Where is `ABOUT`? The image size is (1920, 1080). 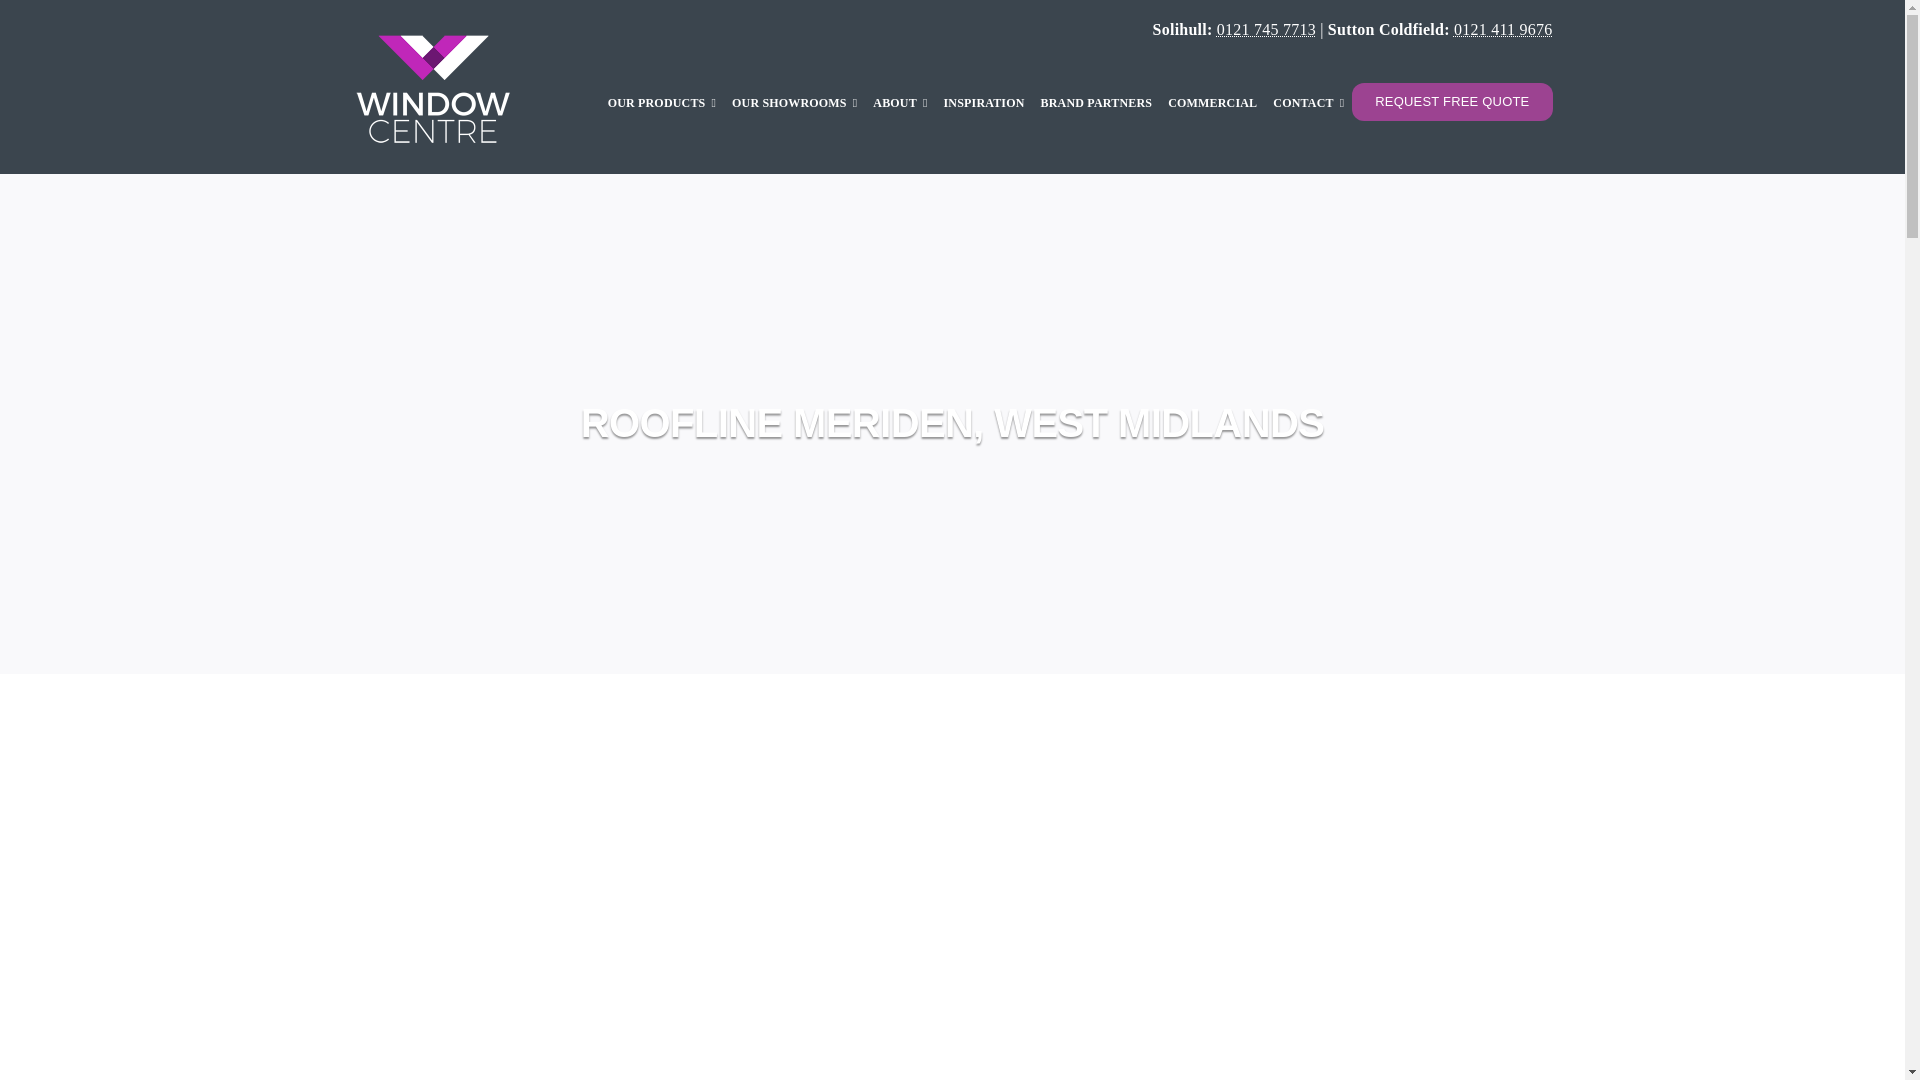 ABOUT is located at coordinates (900, 102).